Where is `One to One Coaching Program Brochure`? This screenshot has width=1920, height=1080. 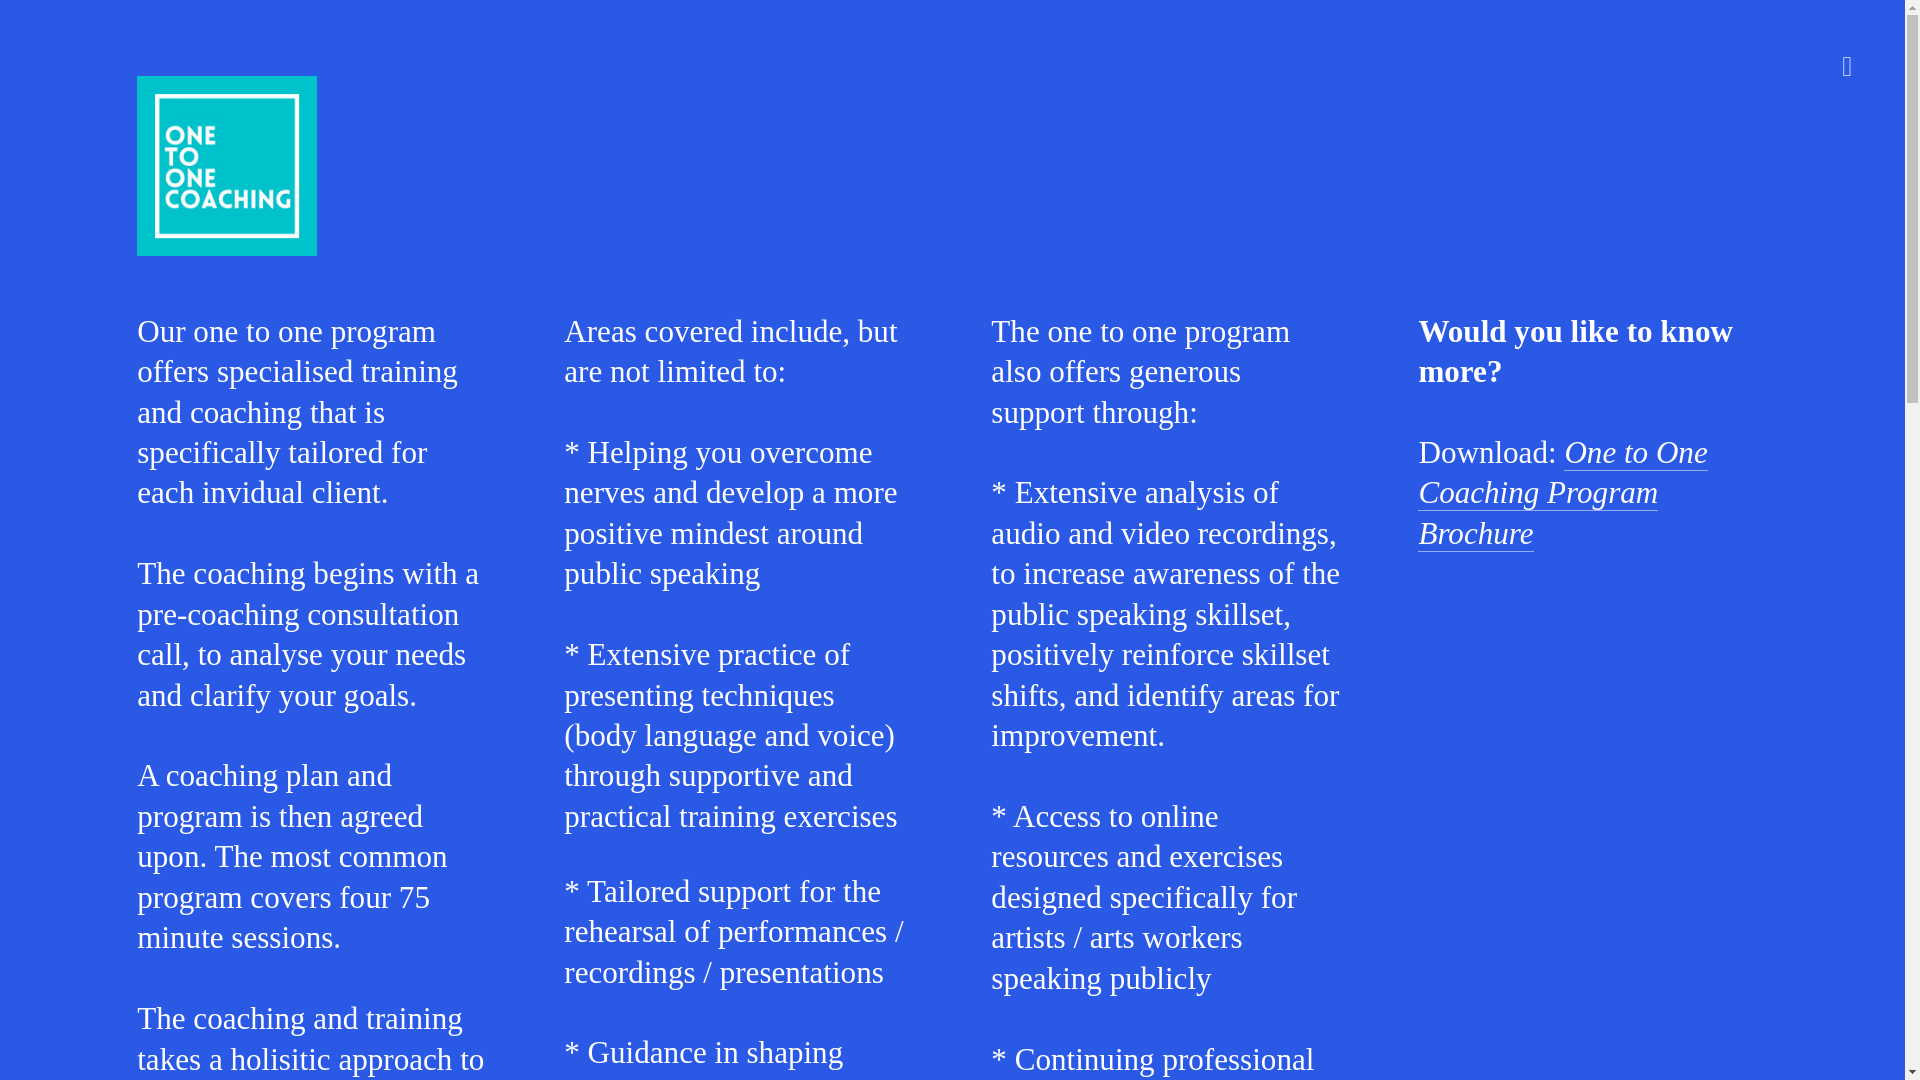 One to One Coaching Program Brochure is located at coordinates (1562, 493).